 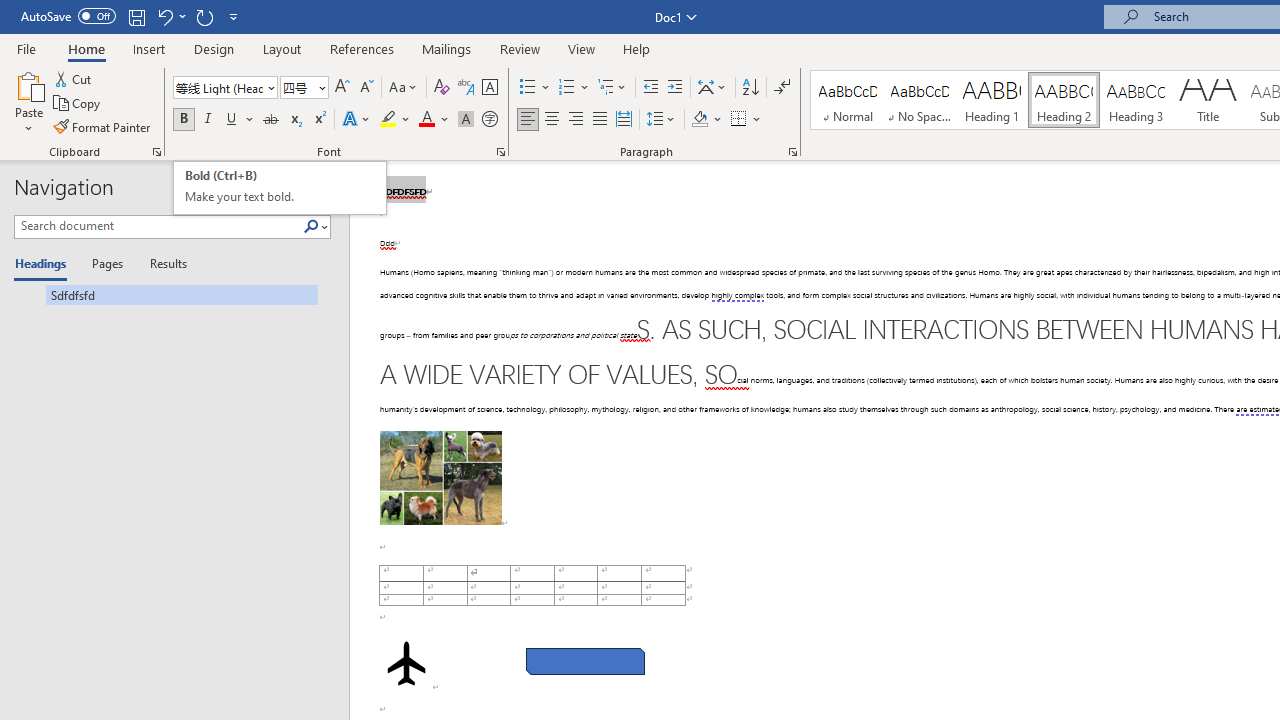 What do you see at coordinates (234, 16) in the screenshot?
I see `Customize Quick Access Toolbar` at bounding box center [234, 16].